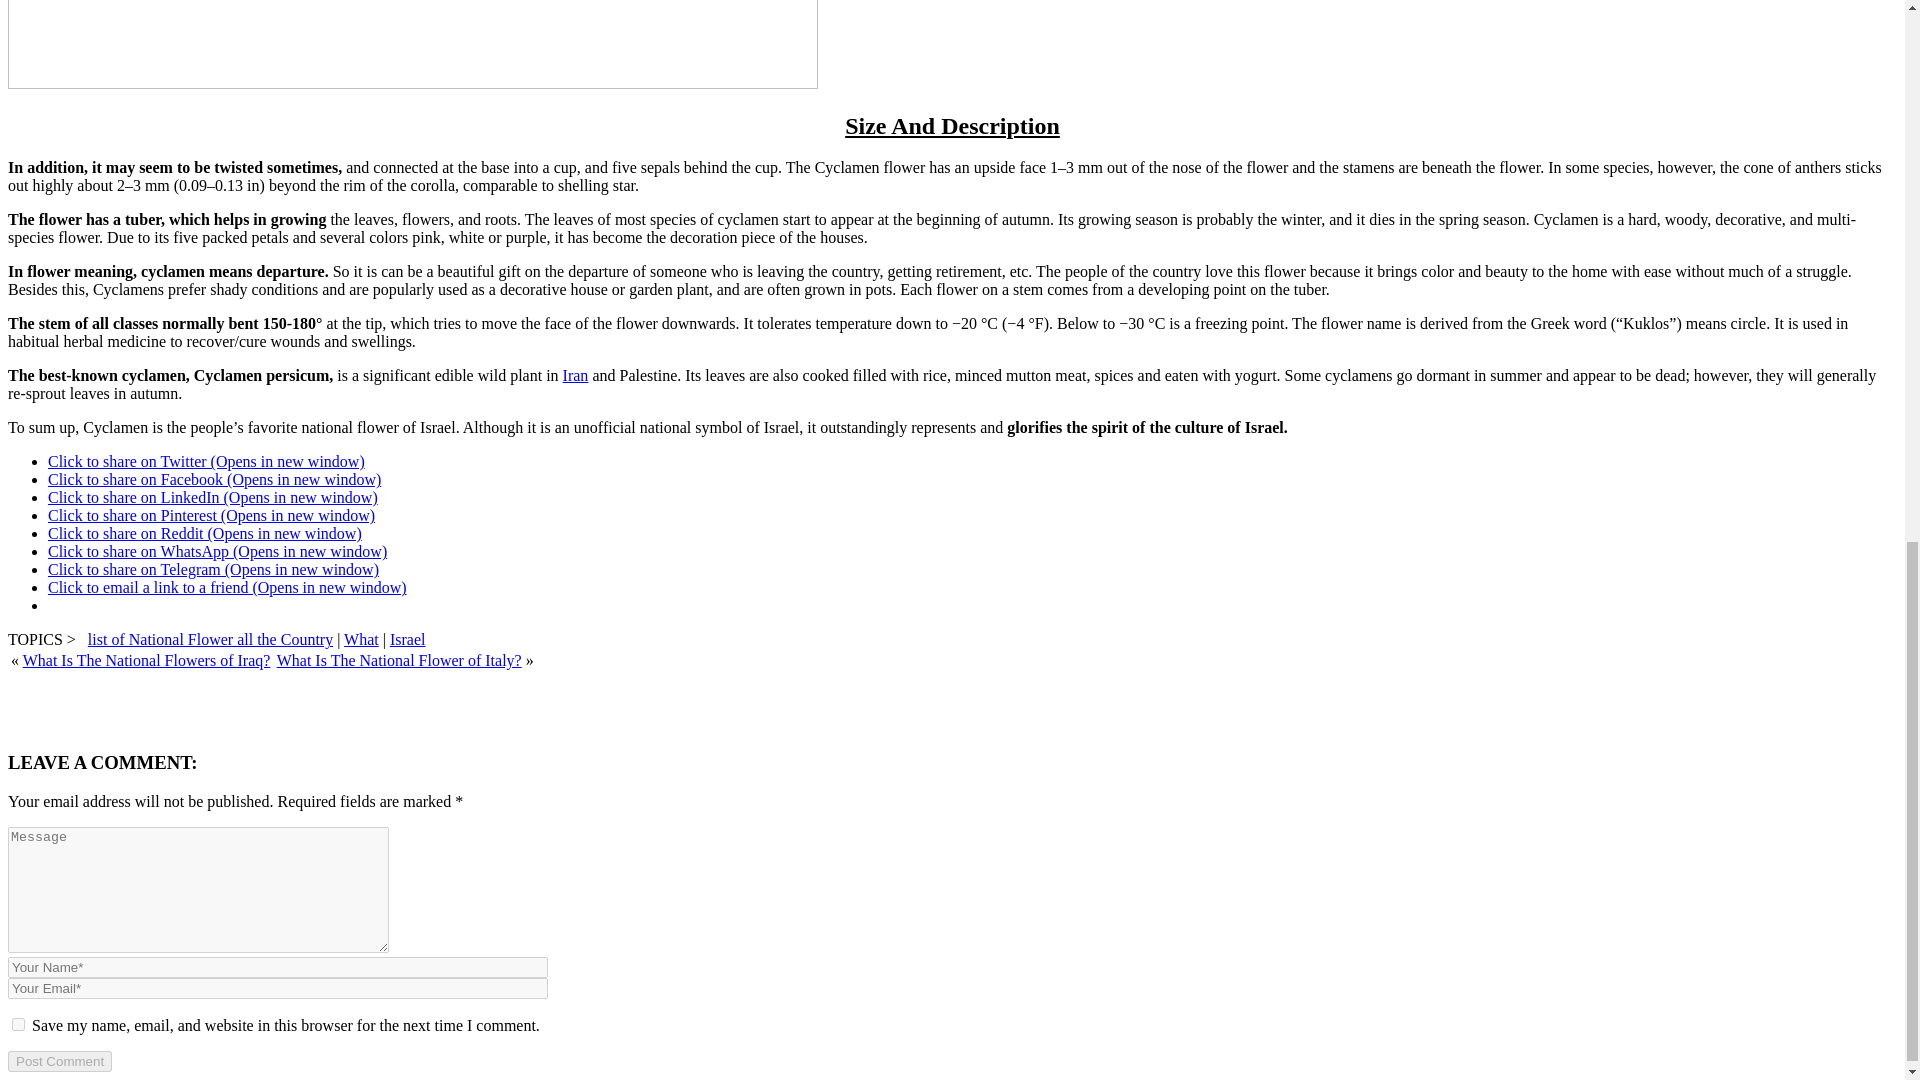 This screenshot has height=1080, width=1920. I want to click on Israel, so click(408, 639).